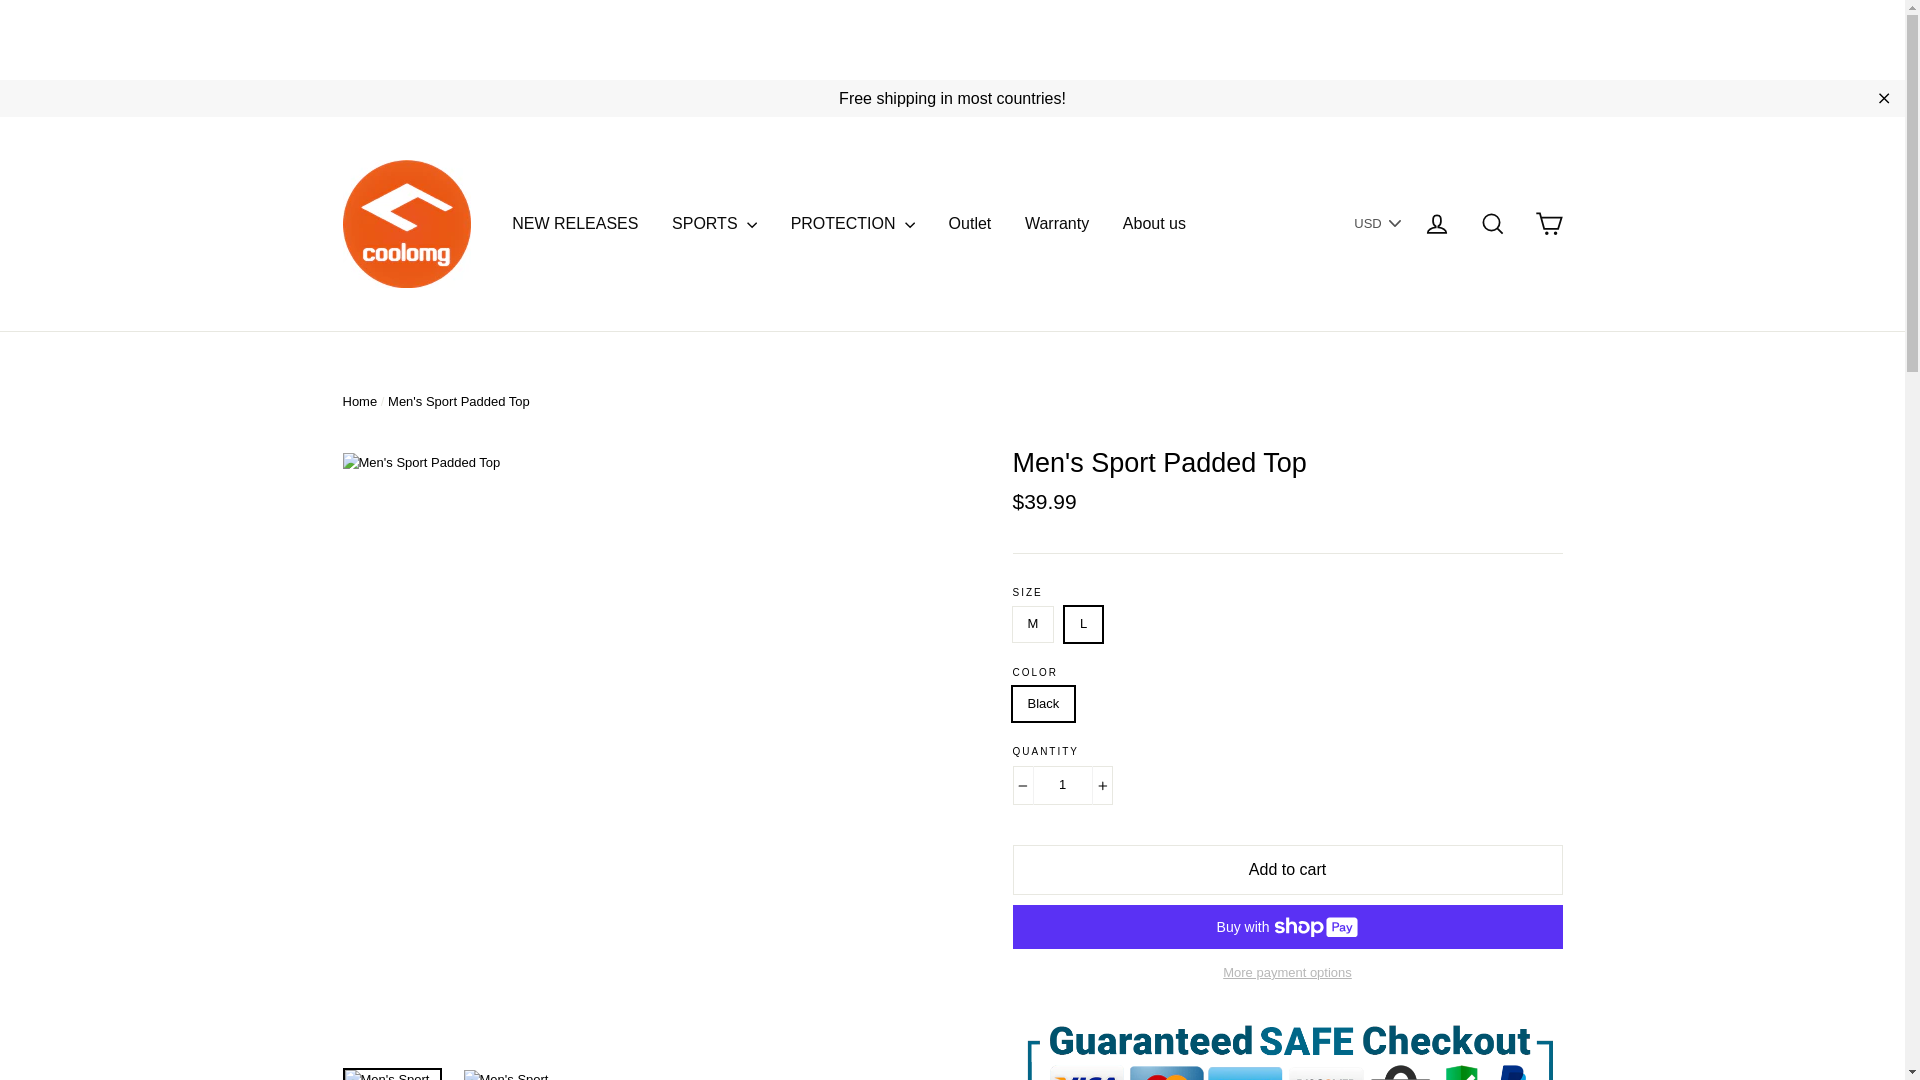 The image size is (1920, 1080). Describe the element at coordinates (358, 402) in the screenshot. I see `Back to the frontpage` at that location.